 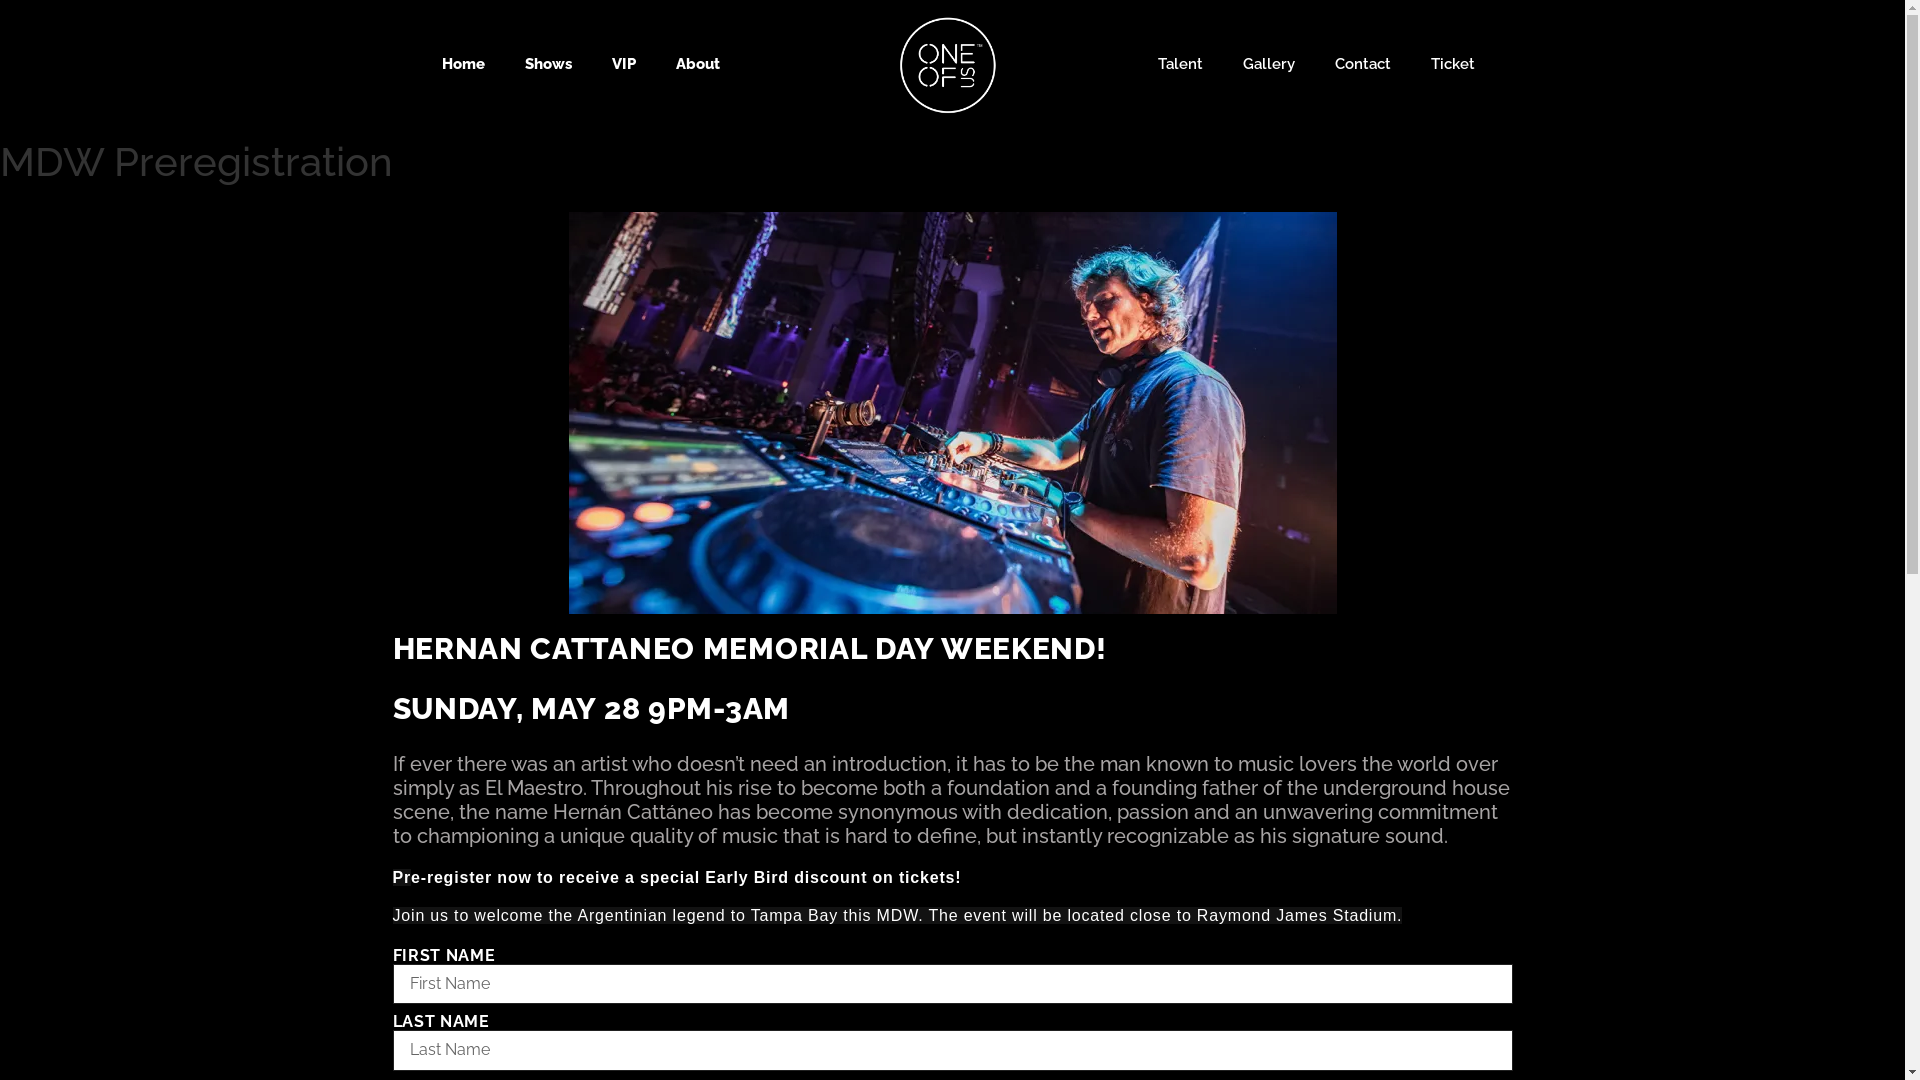 What do you see at coordinates (698, 64) in the screenshot?
I see `About` at bounding box center [698, 64].